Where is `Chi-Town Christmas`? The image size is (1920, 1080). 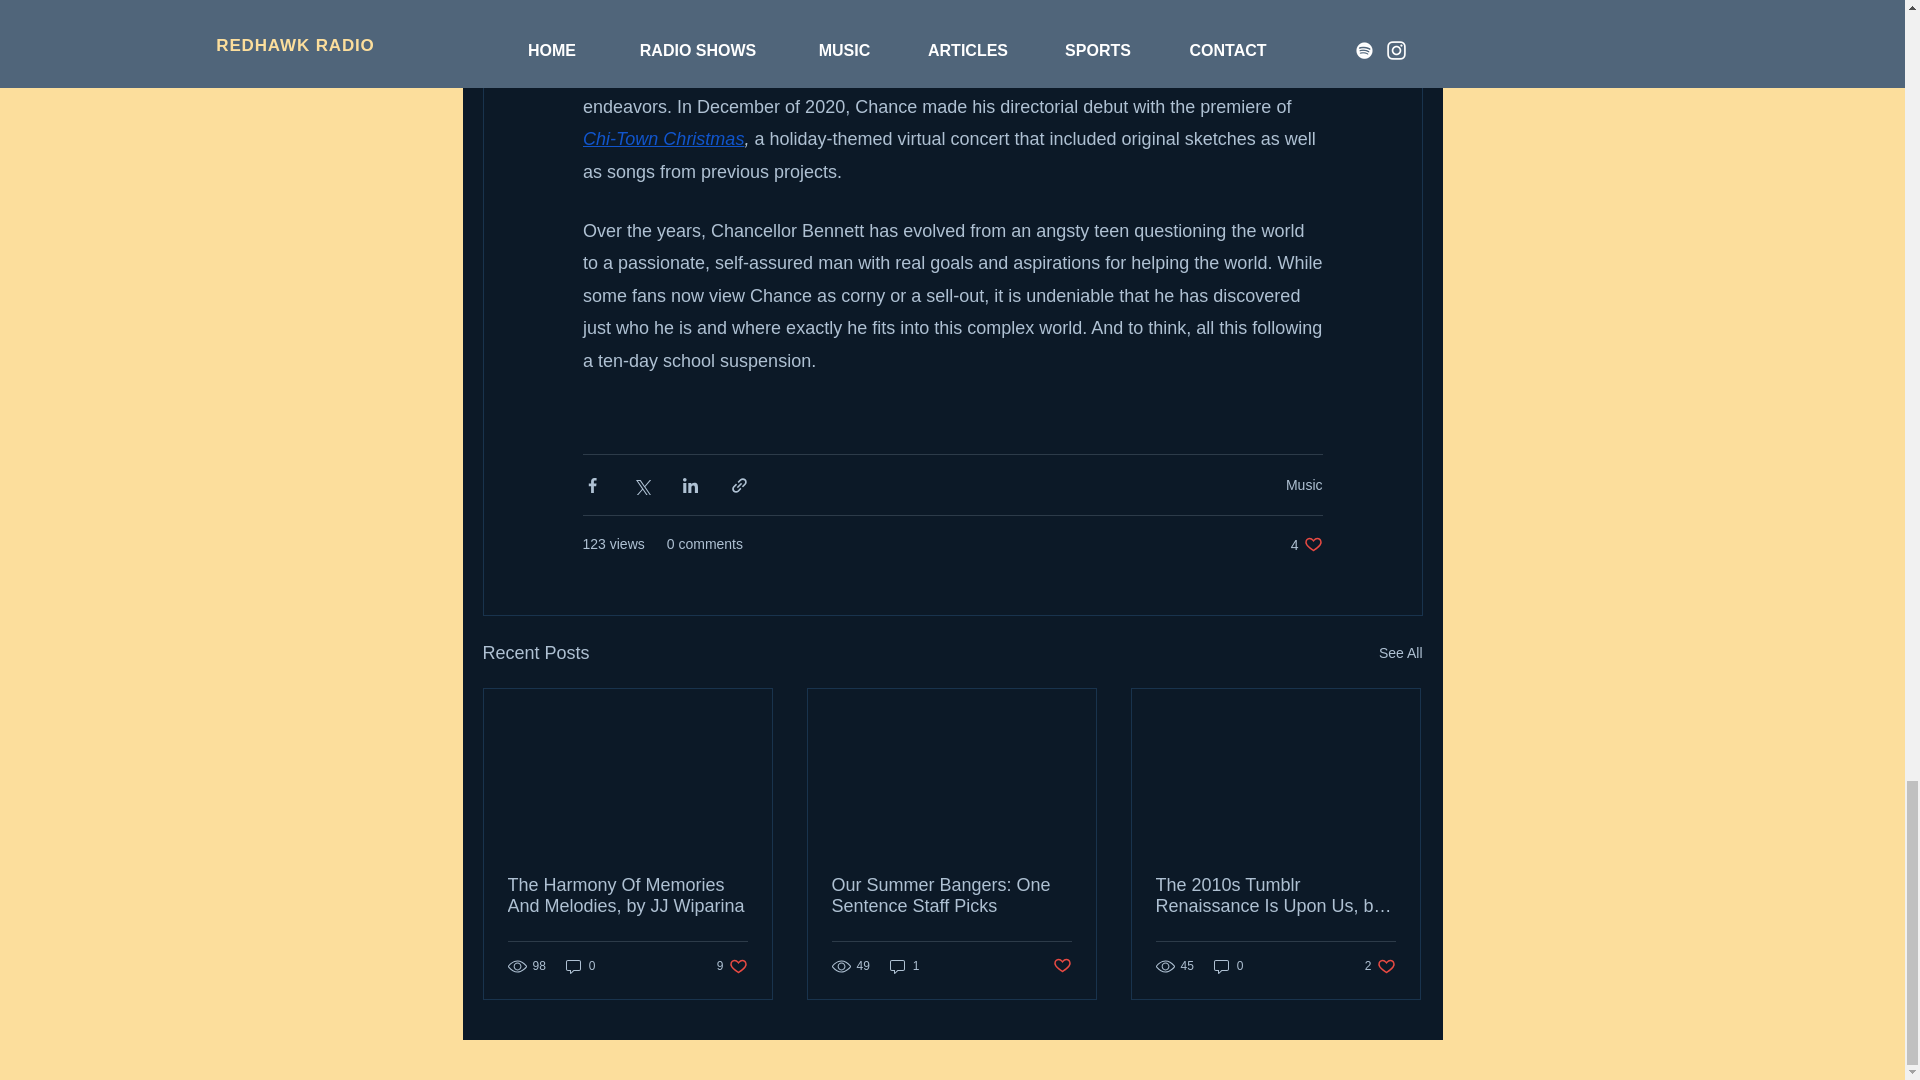 Chi-Town Christmas is located at coordinates (662, 138).